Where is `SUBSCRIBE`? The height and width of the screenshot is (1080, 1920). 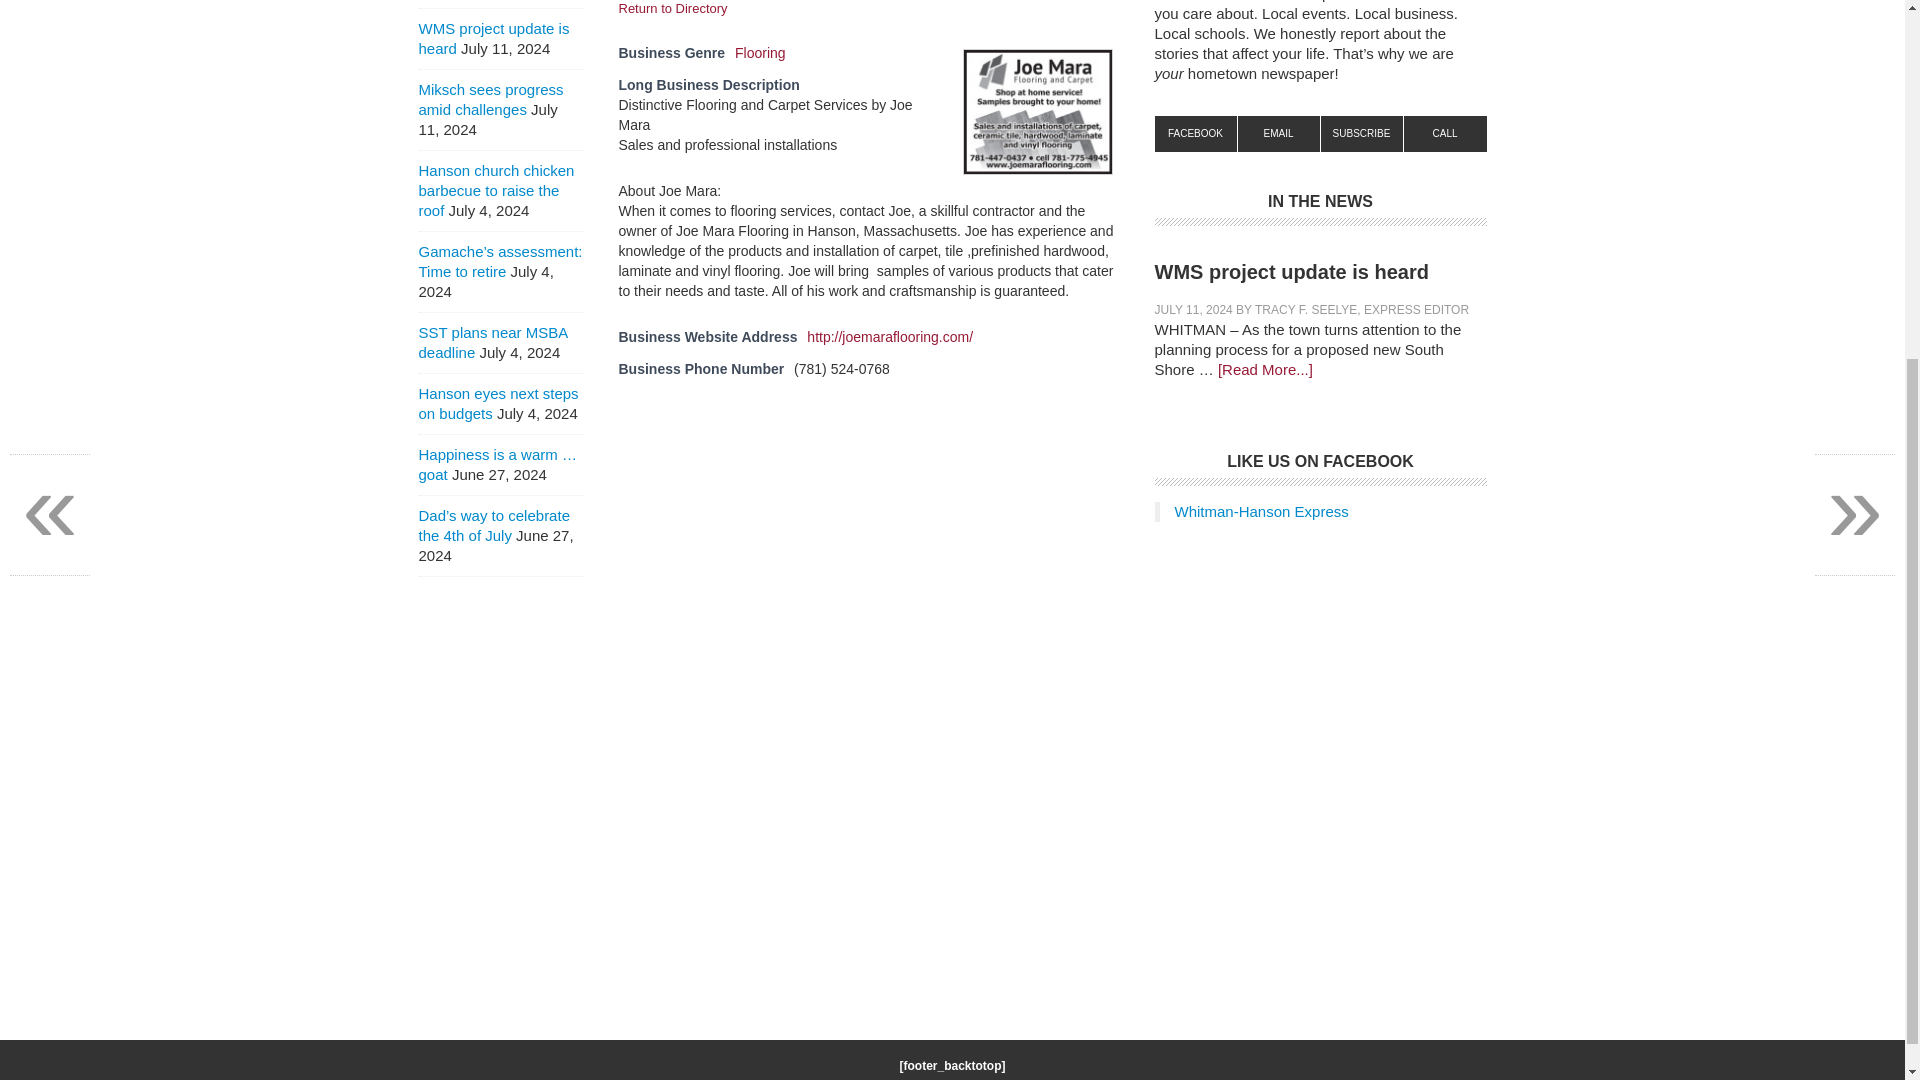 SUBSCRIBE is located at coordinates (1362, 134).